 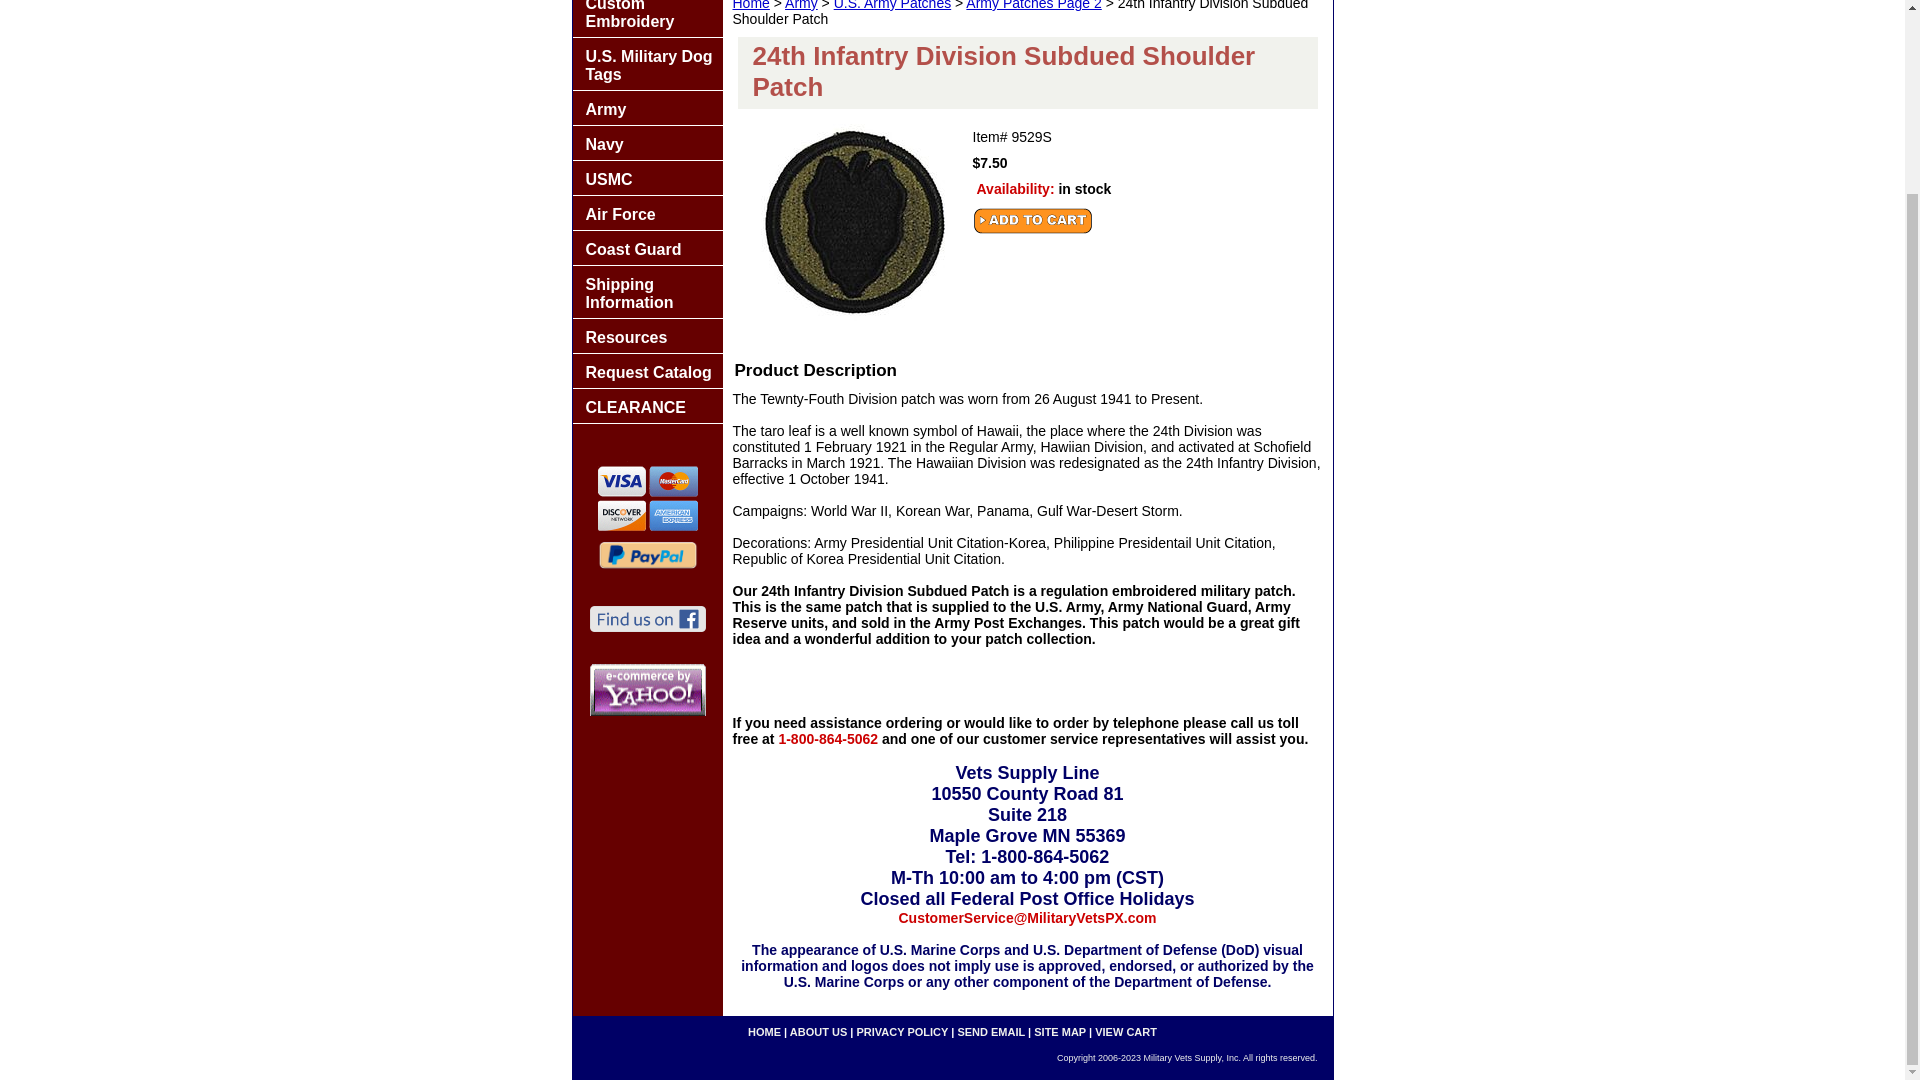 I want to click on Shipping Information, so click(x=646, y=292).